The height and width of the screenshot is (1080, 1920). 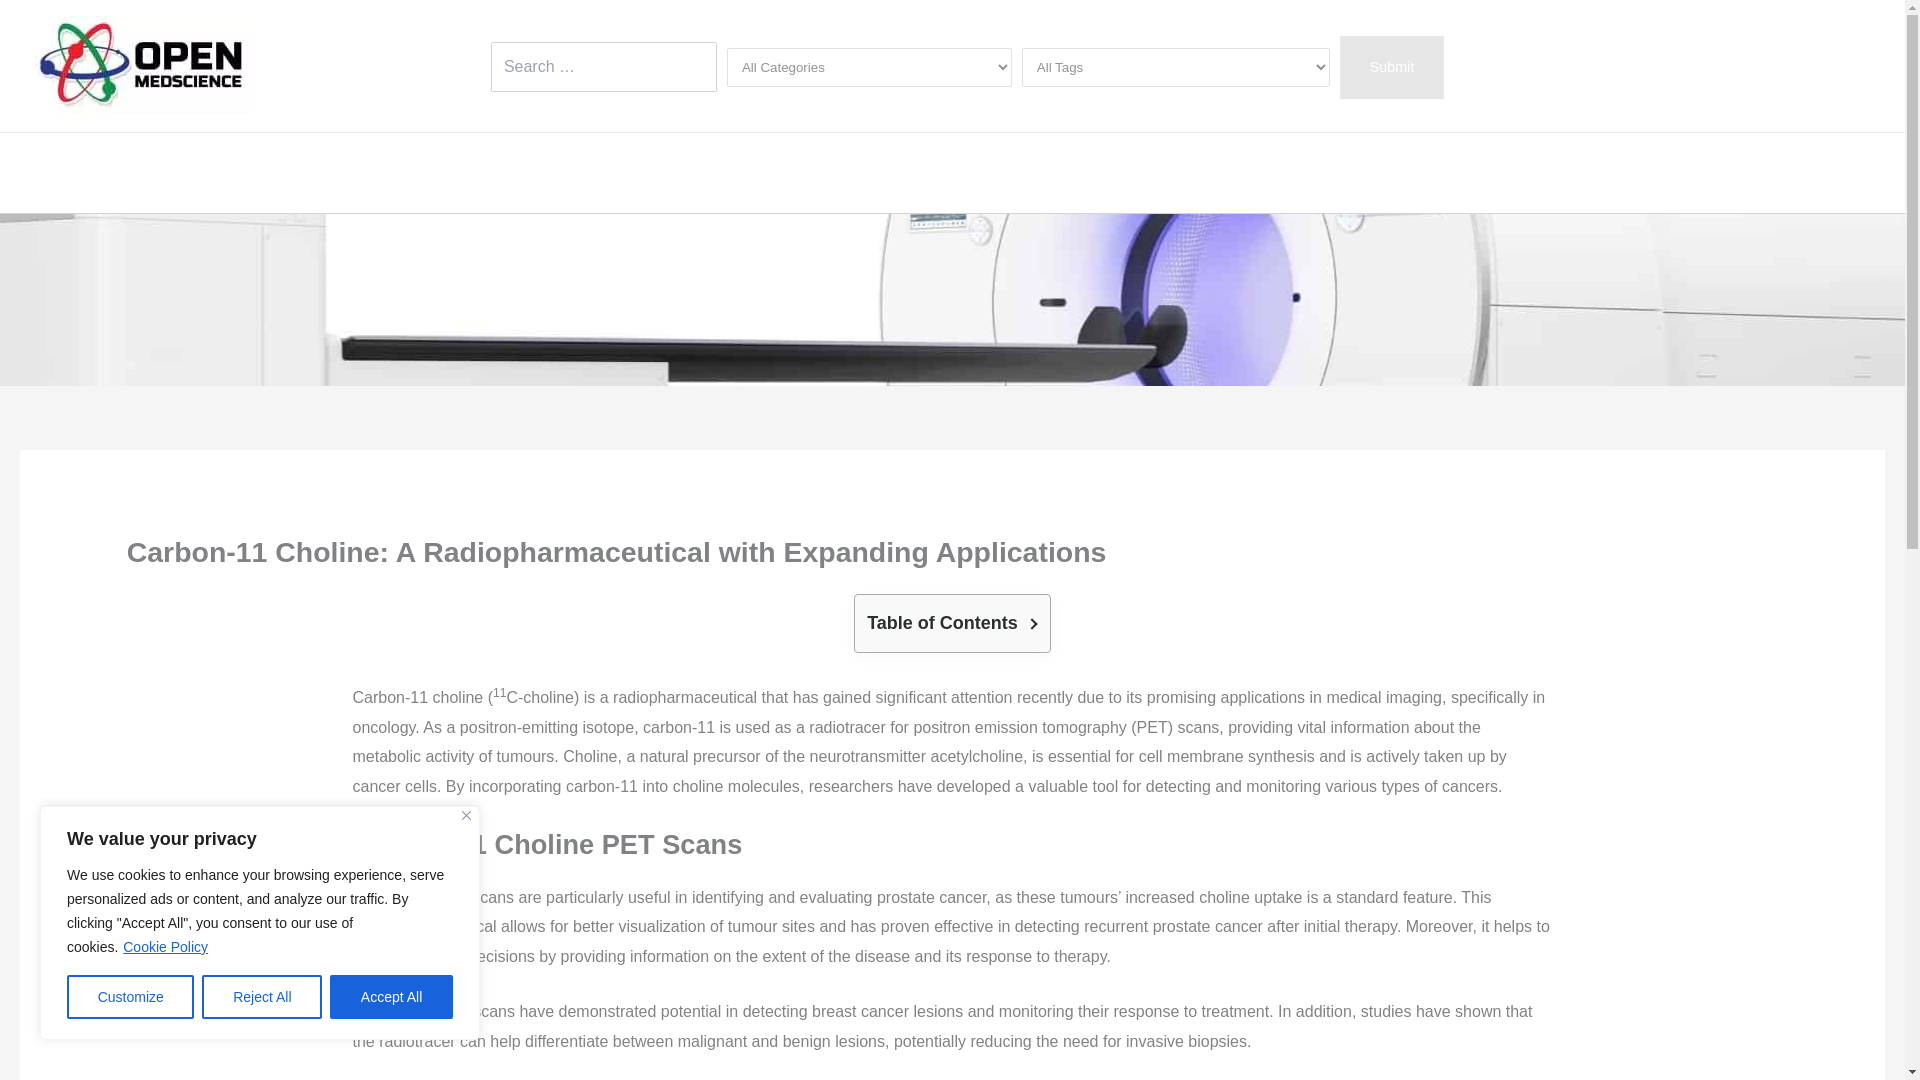 What do you see at coordinates (1288, 172) in the screenshot?
I see `Technology` at bounding box center [1288, 172].